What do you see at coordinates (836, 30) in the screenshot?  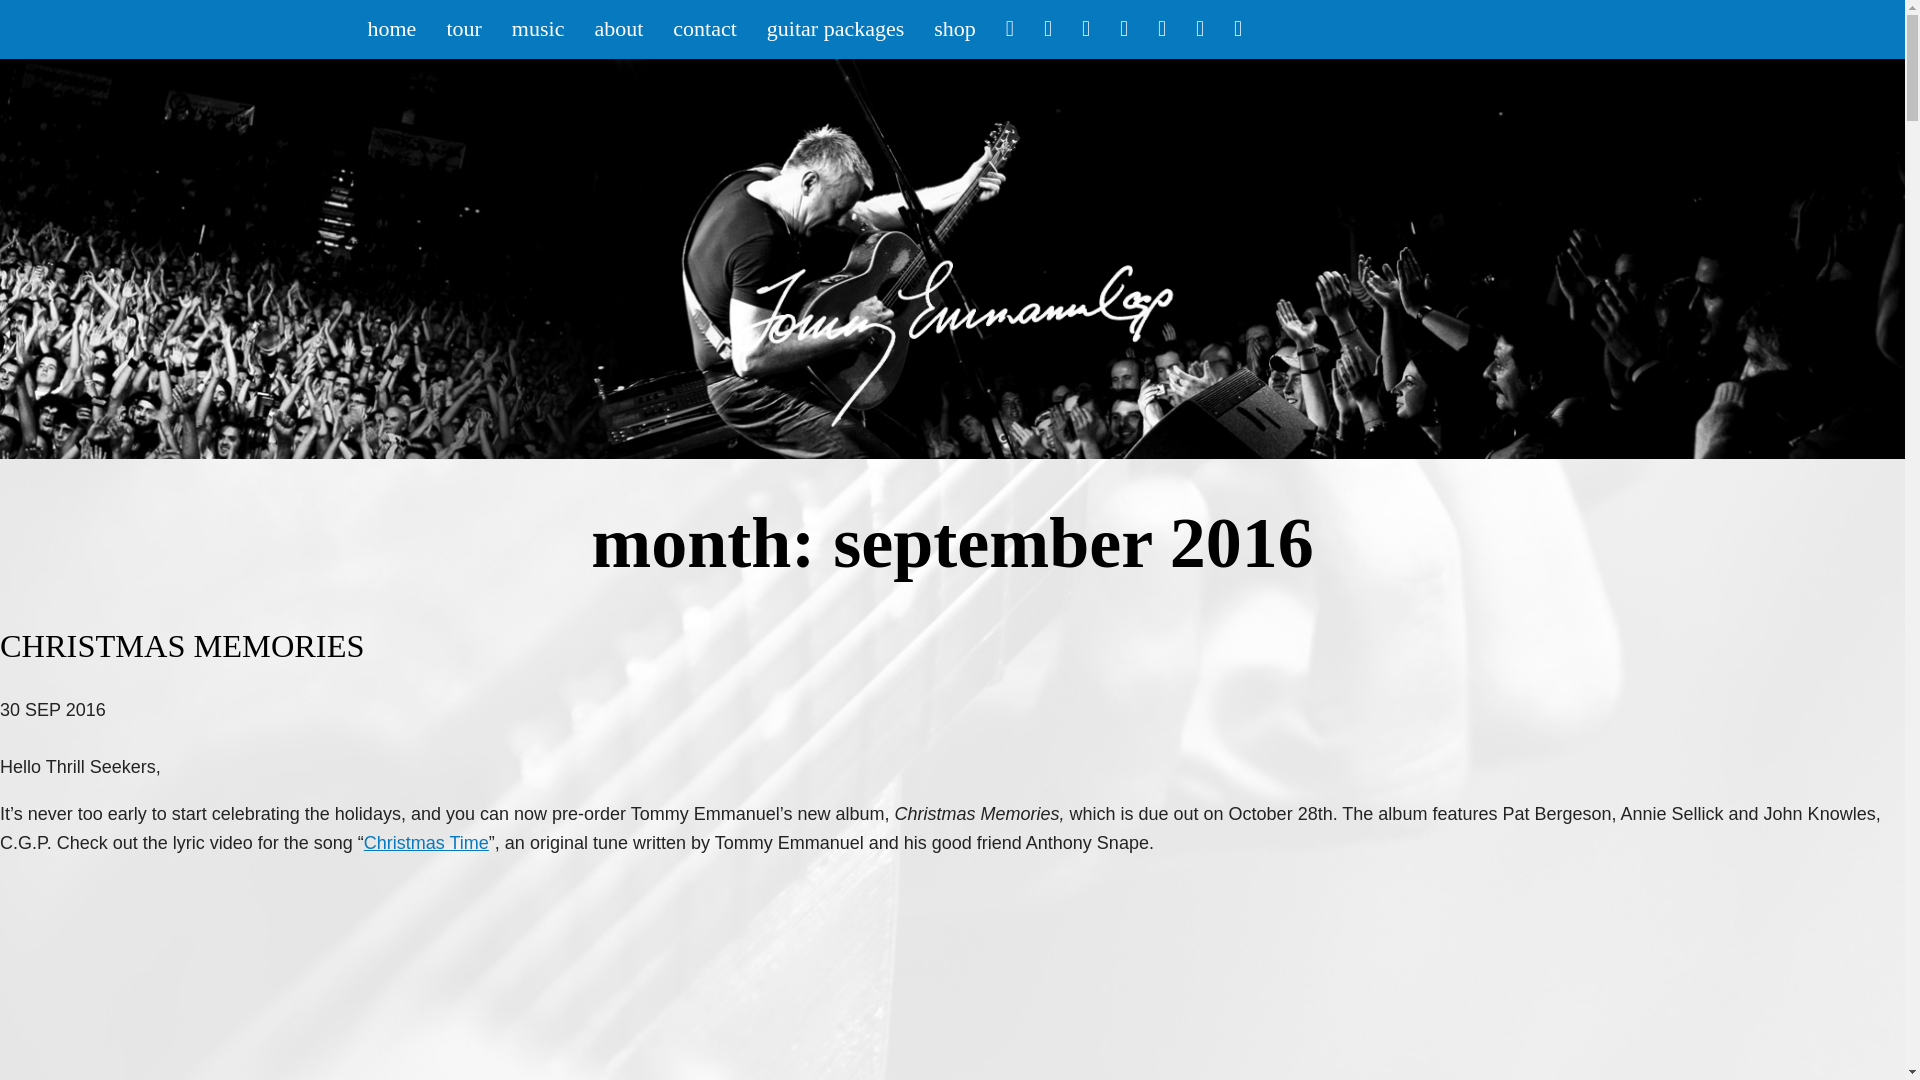 I see `guitar packages` at bounding box center [836, 30].